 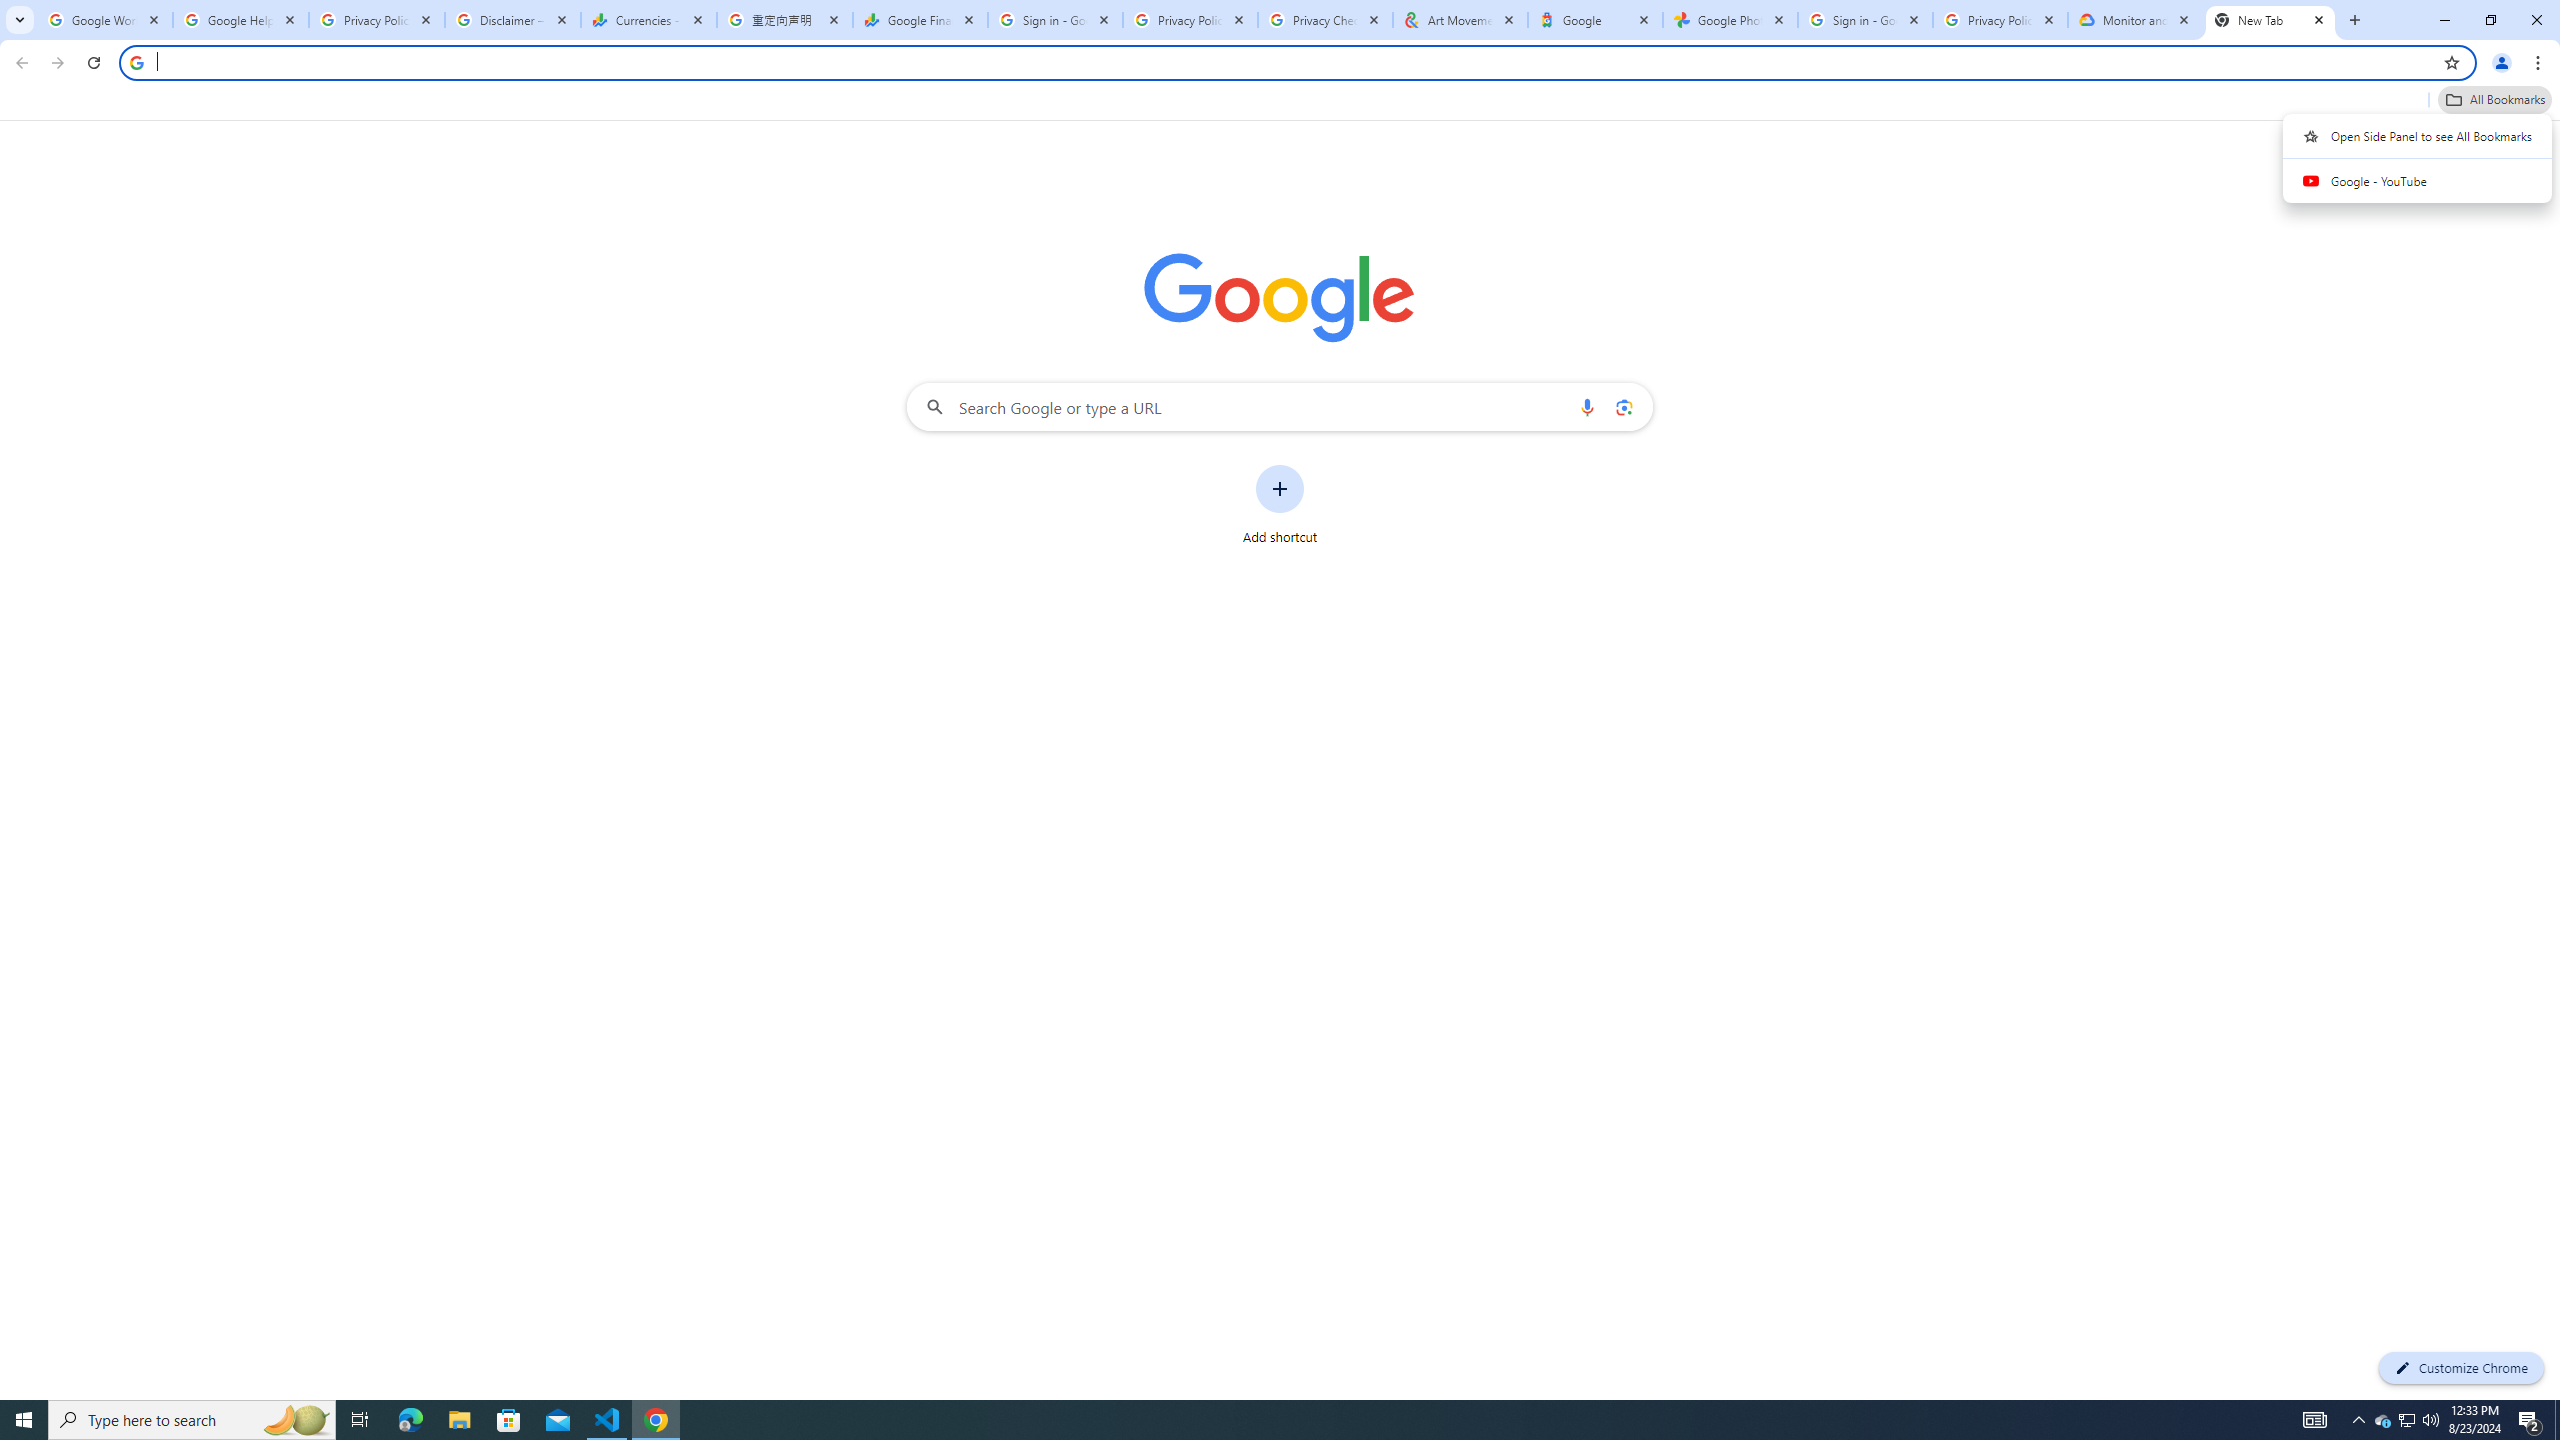 I want to click on Sign in - Google Accounts, so click(x=1054, y=20).